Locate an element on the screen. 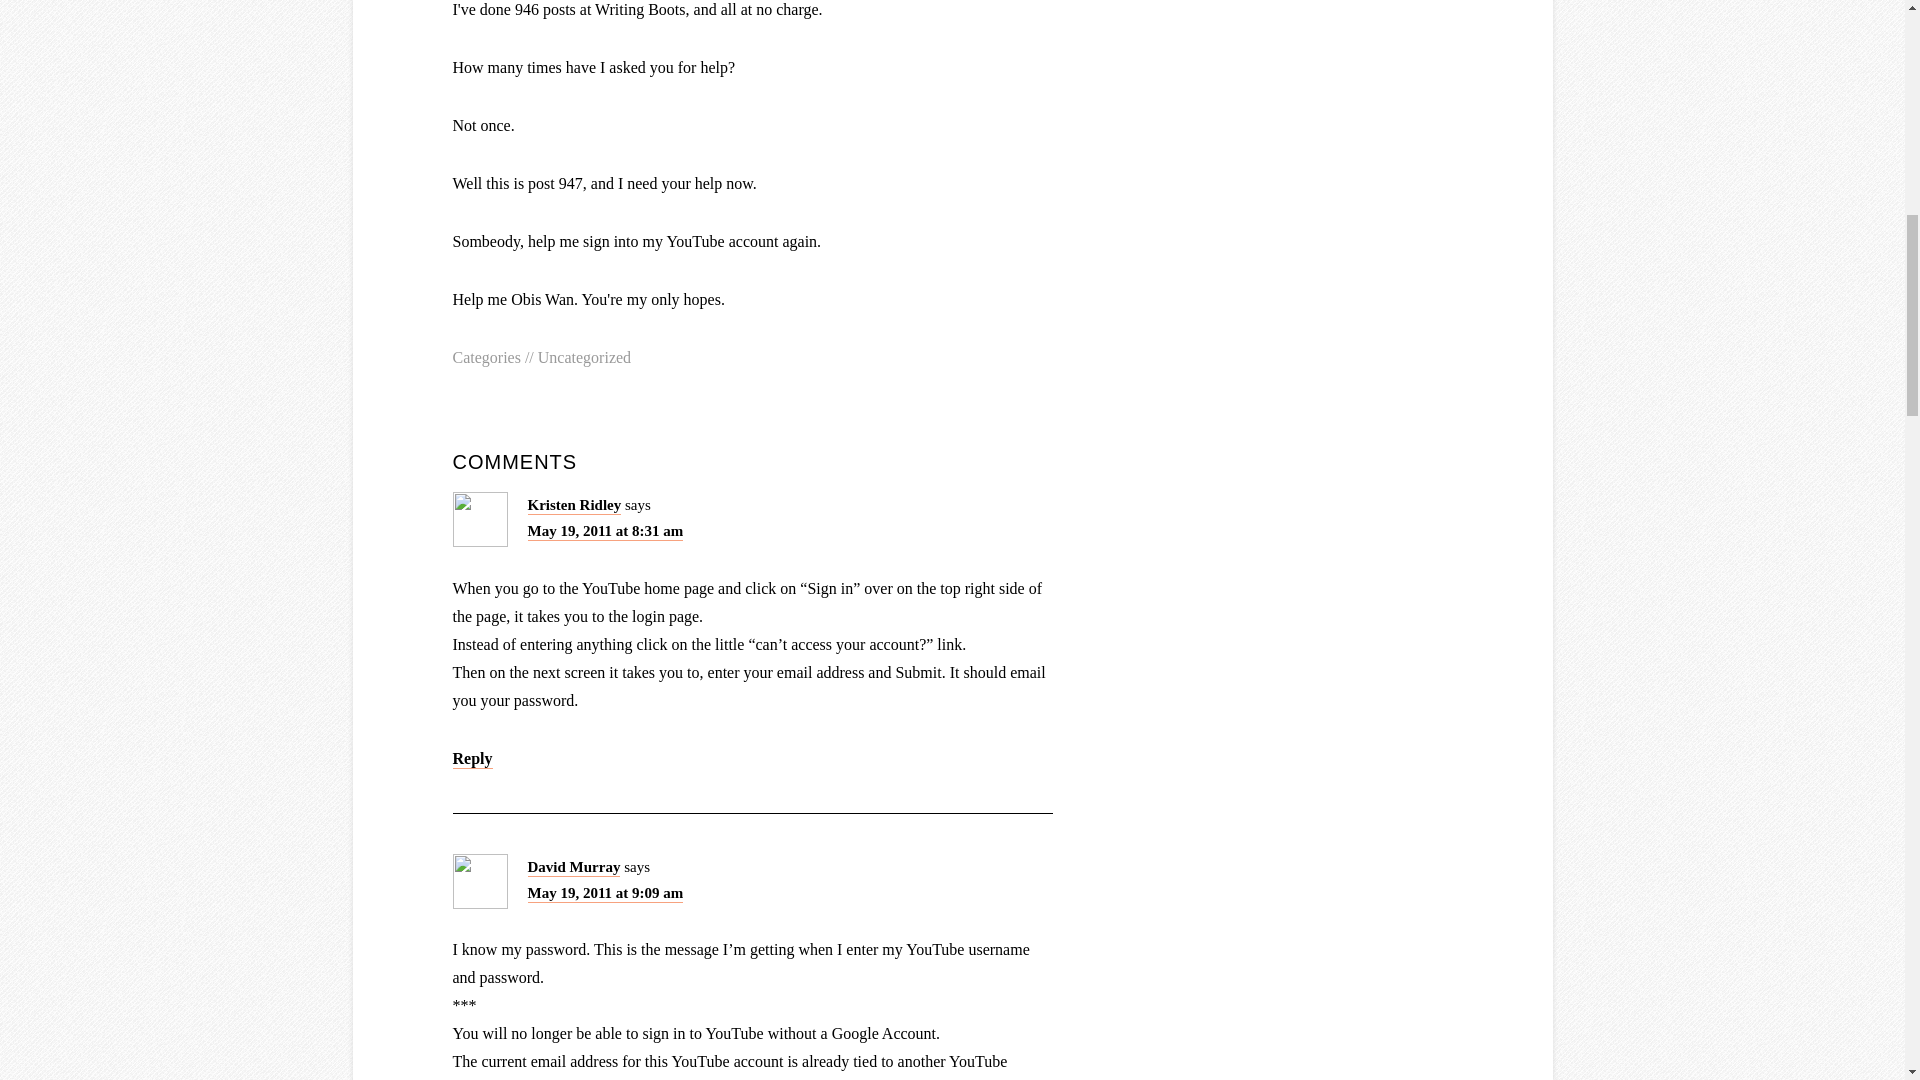 Image resolution: width=1920 pixels, height=1080 pixels. David Murray is located at coordinates (574, 866).